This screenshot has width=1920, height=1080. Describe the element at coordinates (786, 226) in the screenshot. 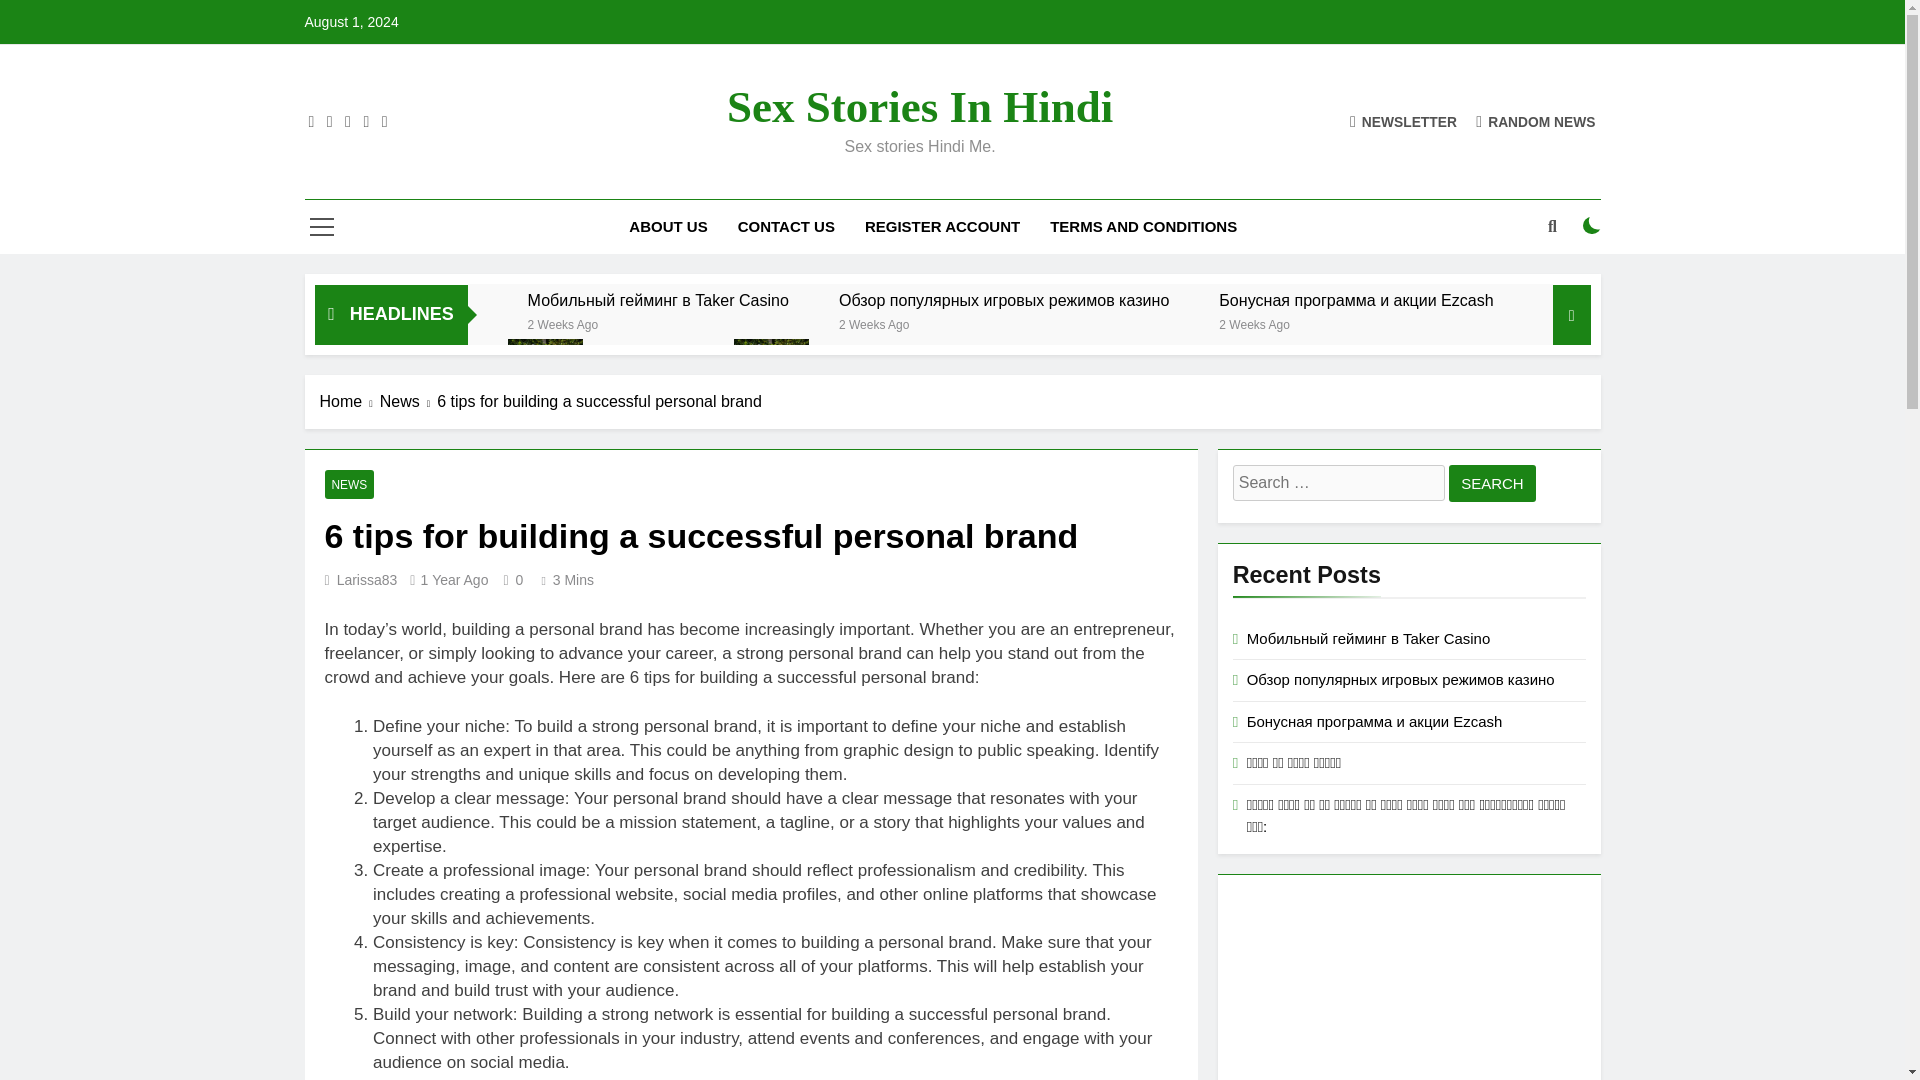

I see `CONTACT US` at that location.